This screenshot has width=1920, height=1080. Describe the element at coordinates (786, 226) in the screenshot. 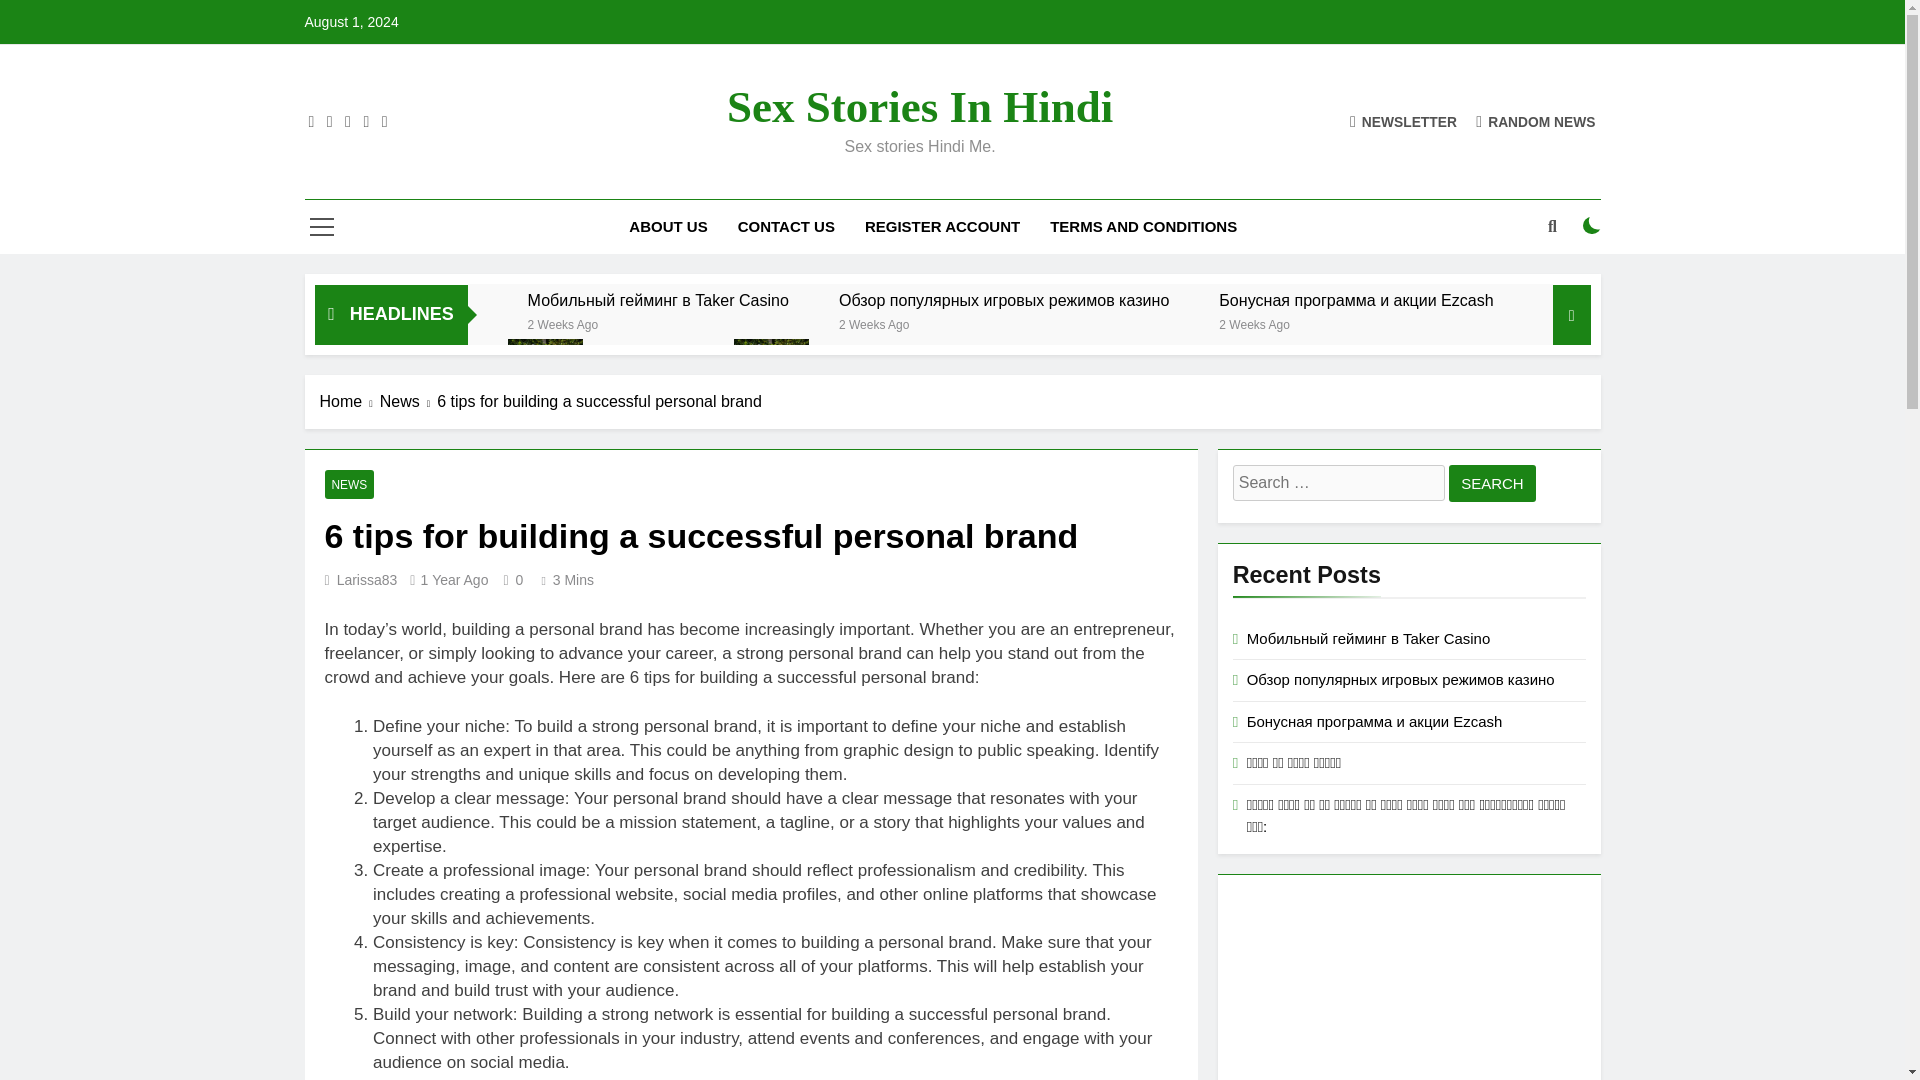

I see `CONTACT US` at that location.